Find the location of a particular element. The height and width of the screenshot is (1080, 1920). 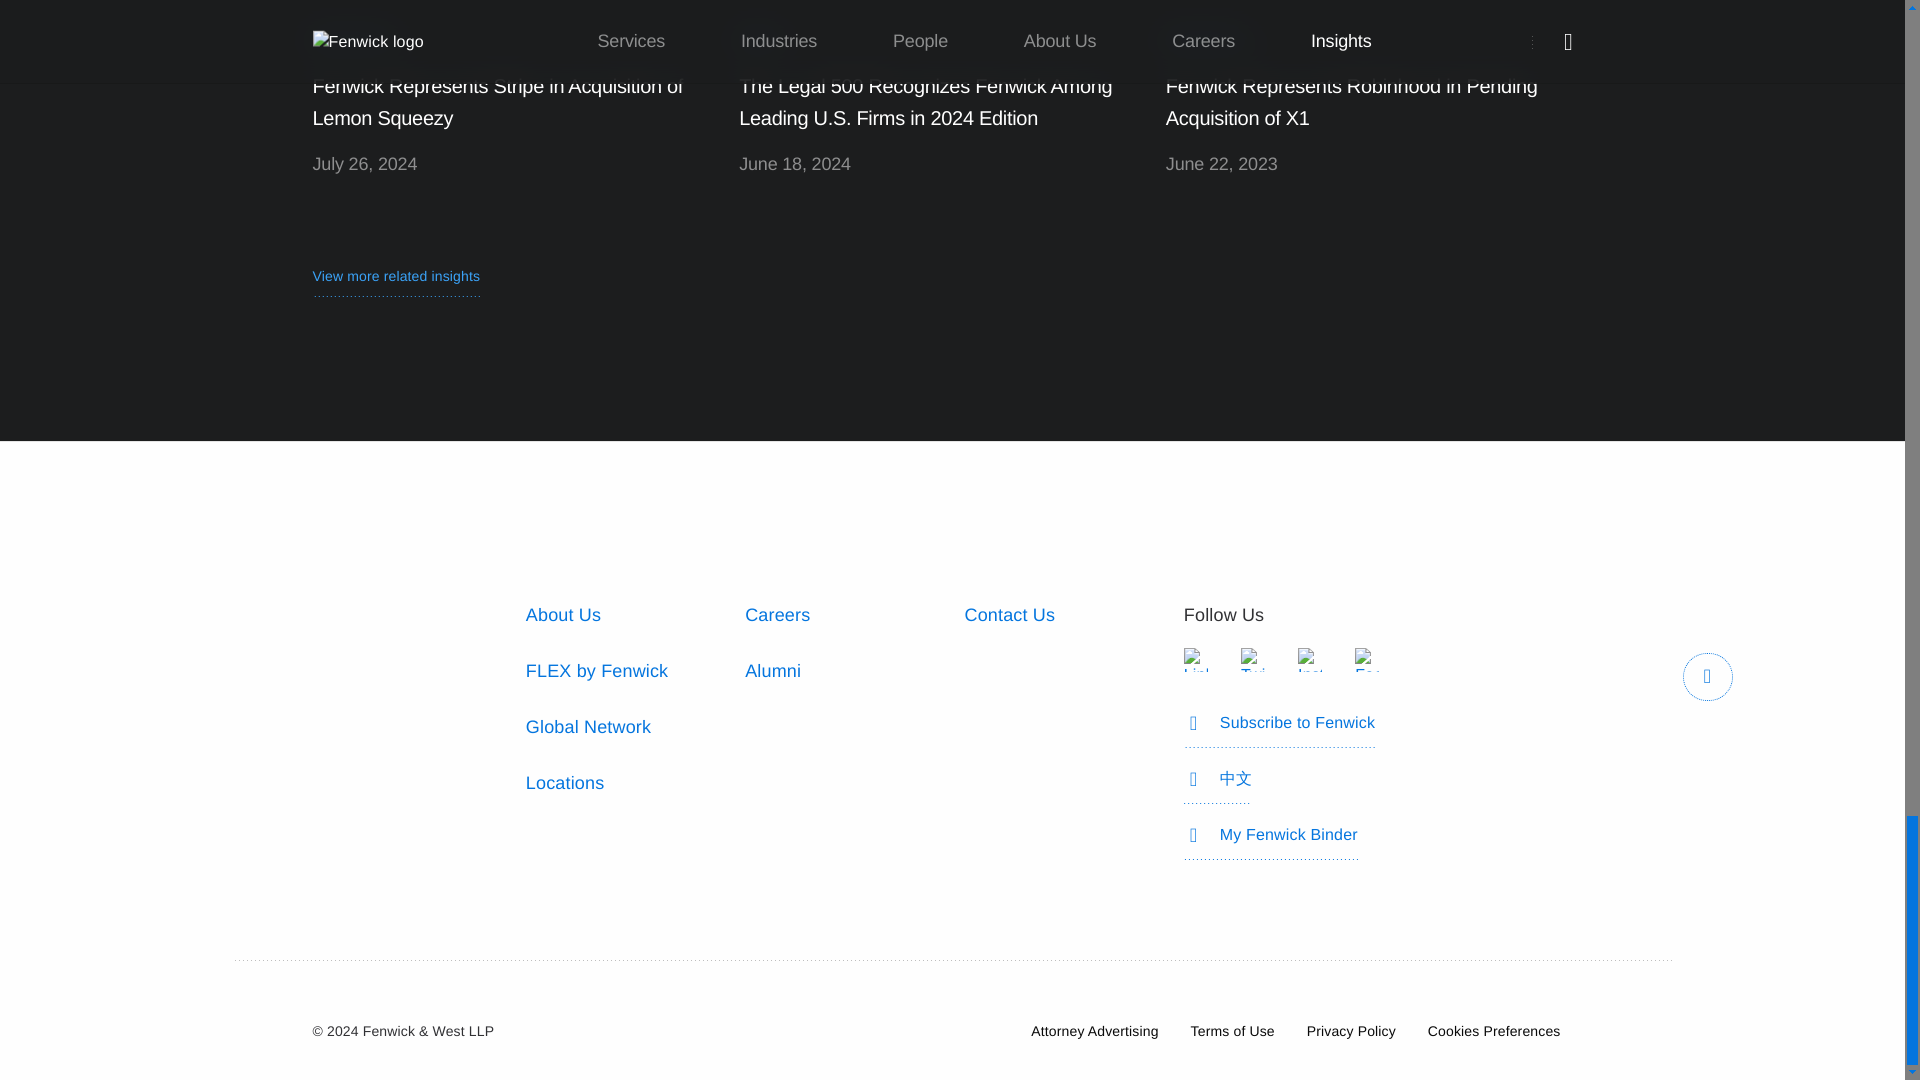

Global Network is located at coordinates (588, 726).